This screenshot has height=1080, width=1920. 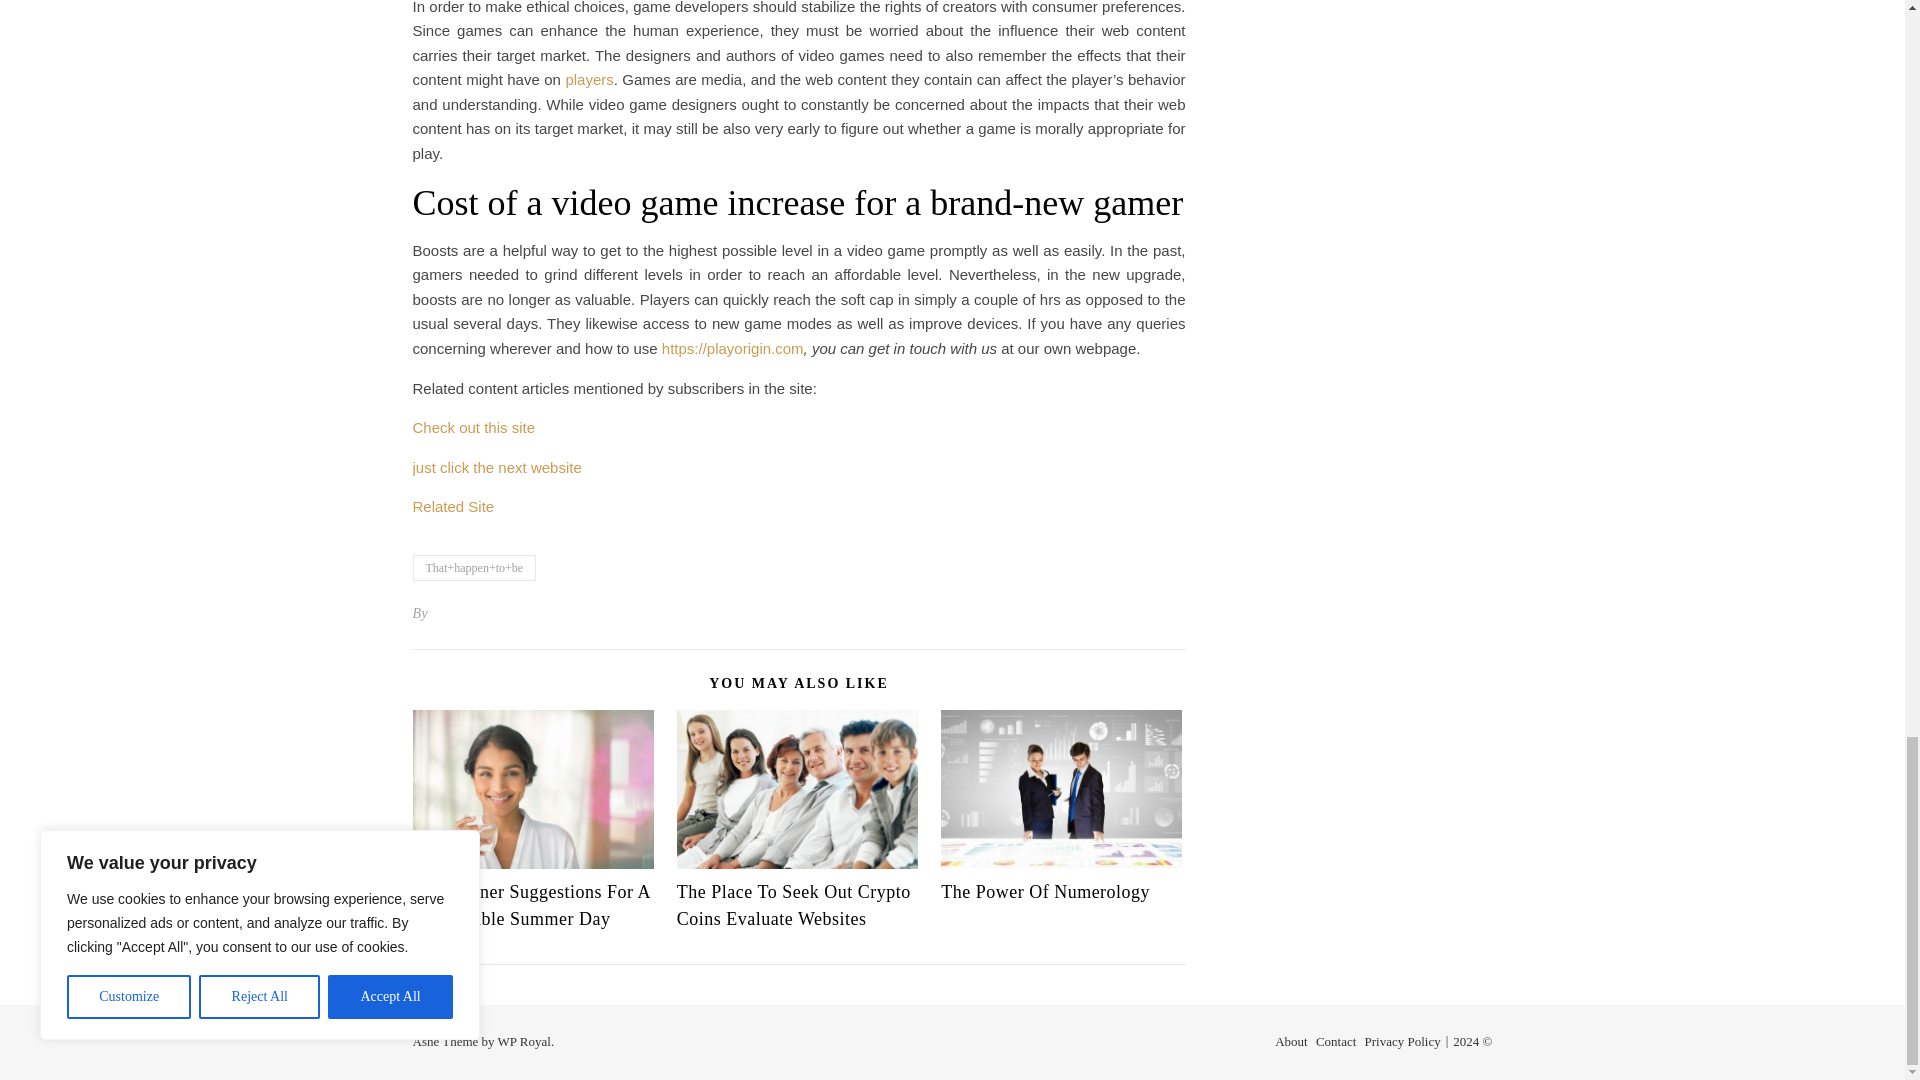 What do you see at coordinates (474, 428) in the screenshot?
I see `Check out this site` at bounding box center [474, 428].